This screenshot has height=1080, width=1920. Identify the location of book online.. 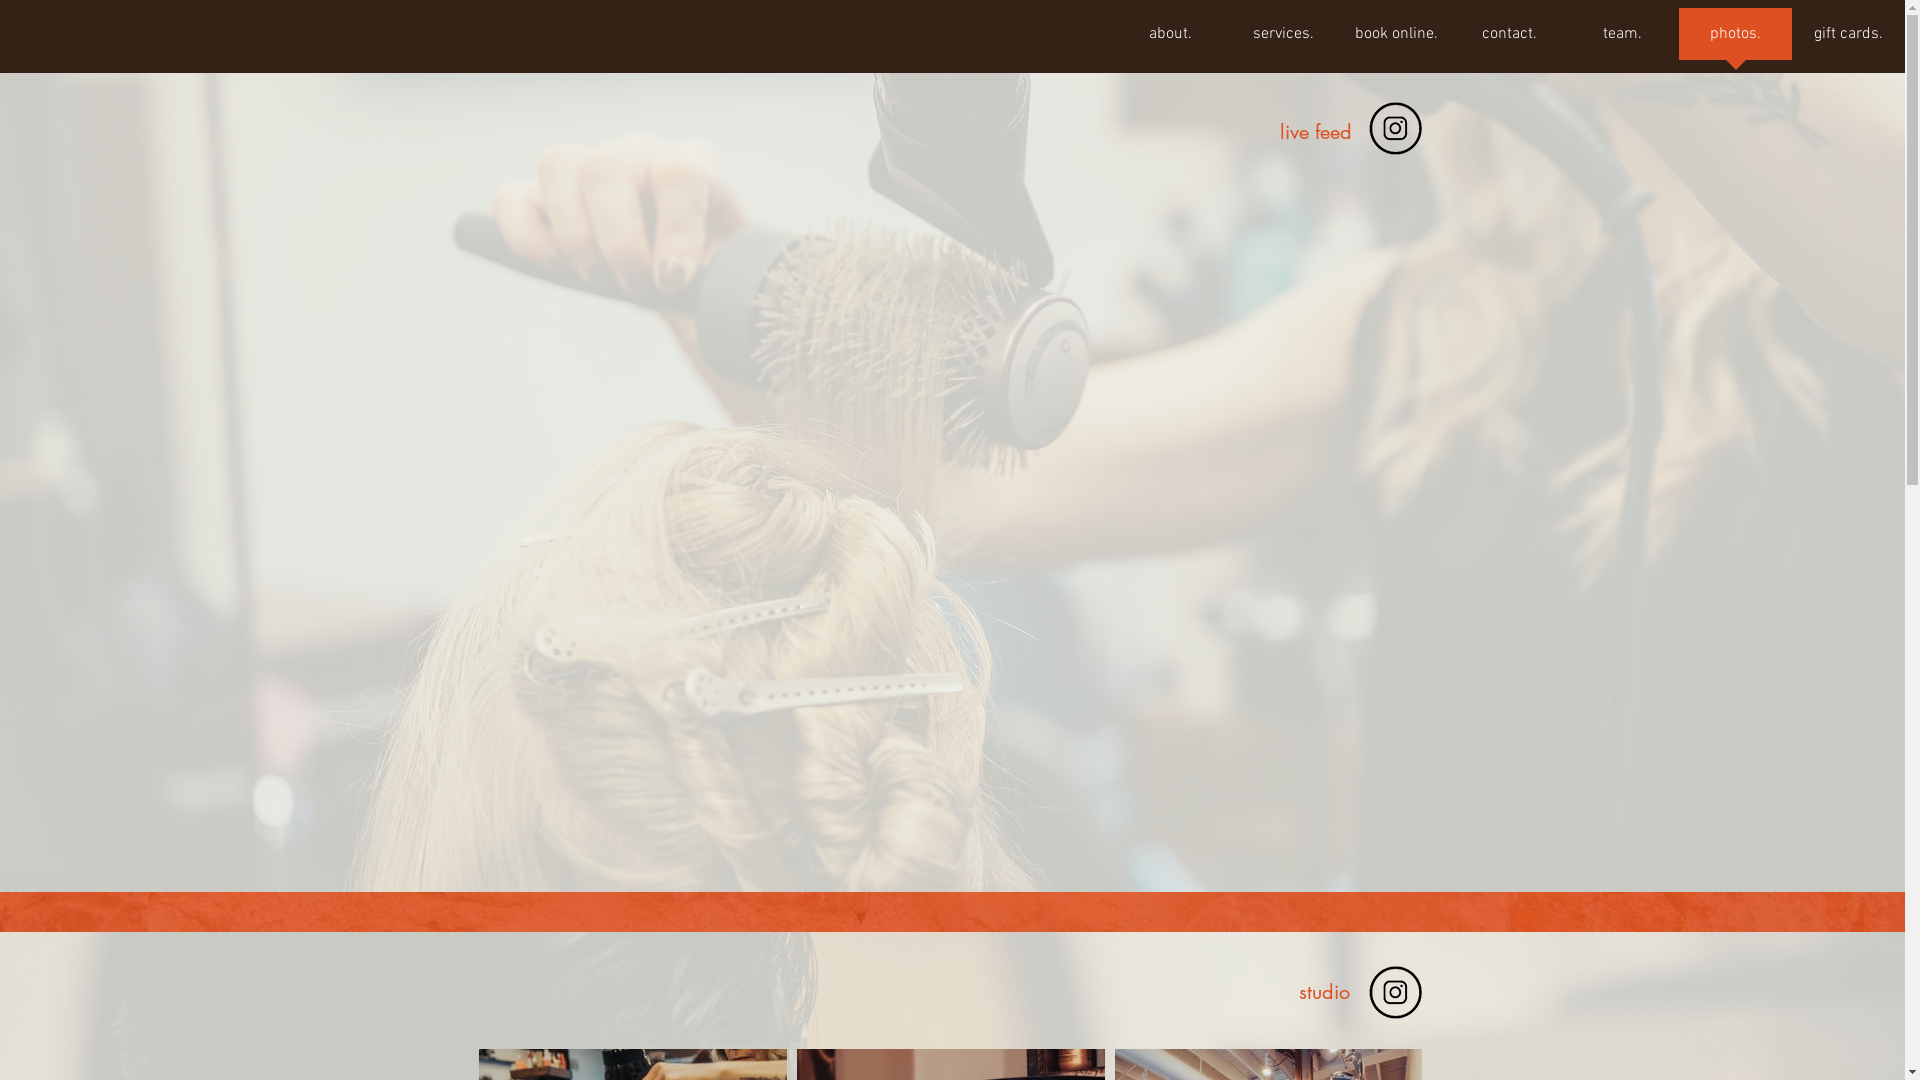
(1396, 40).